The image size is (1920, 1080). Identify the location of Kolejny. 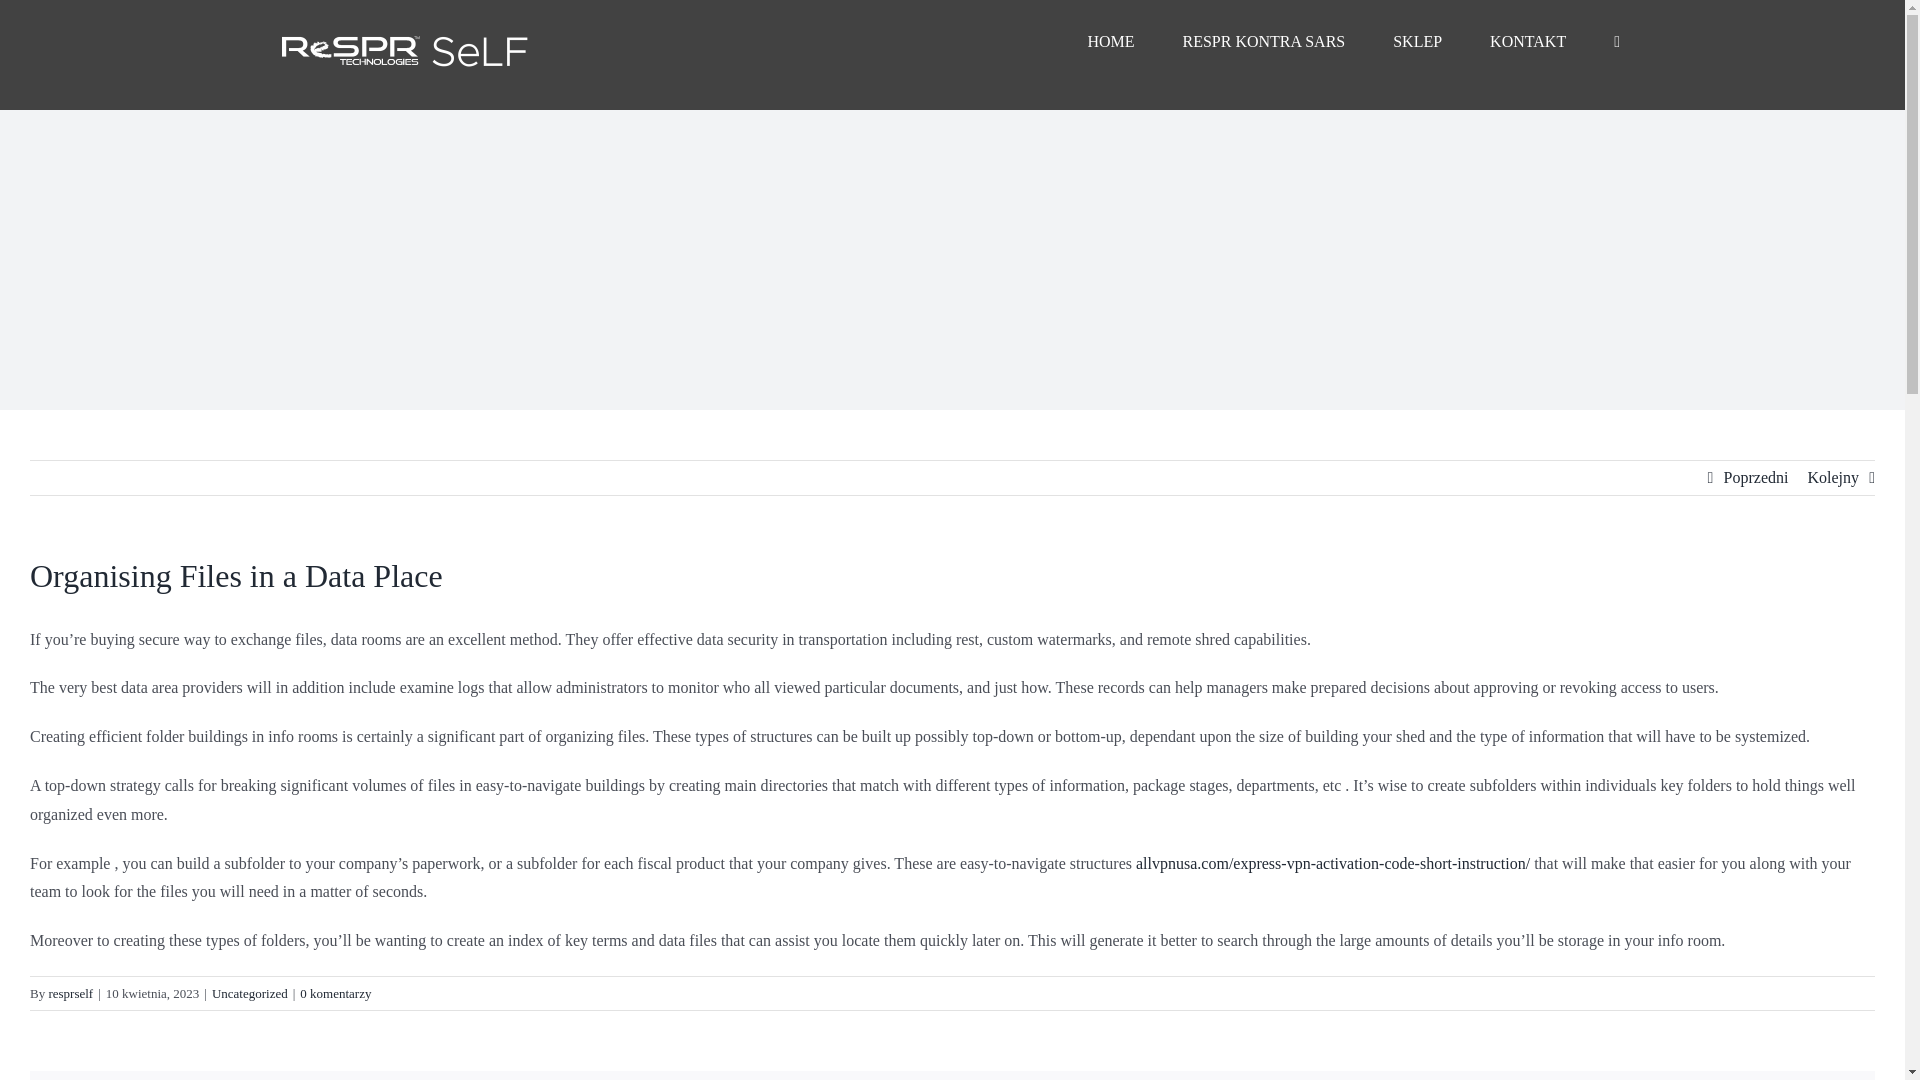
(1832, 478).